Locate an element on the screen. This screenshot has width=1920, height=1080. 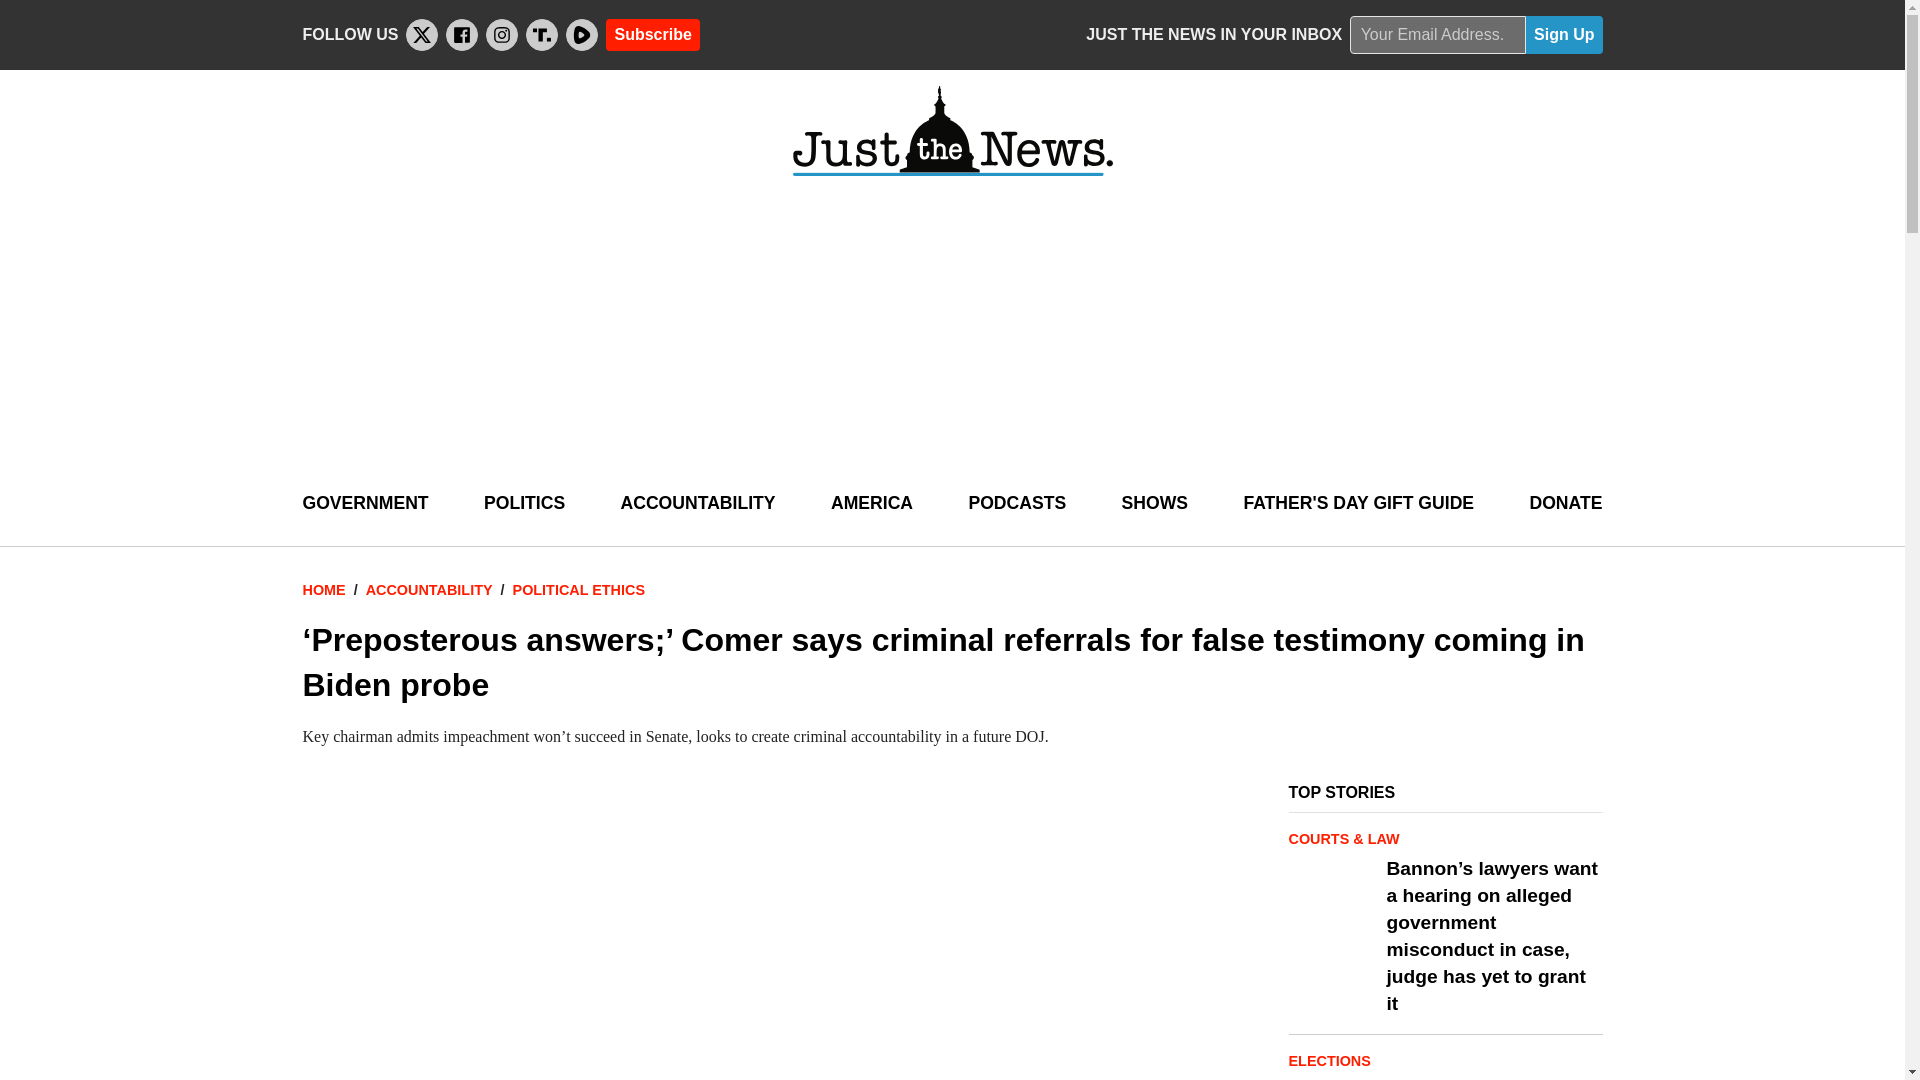
Sign Up is located at coordinates (1564, 35).